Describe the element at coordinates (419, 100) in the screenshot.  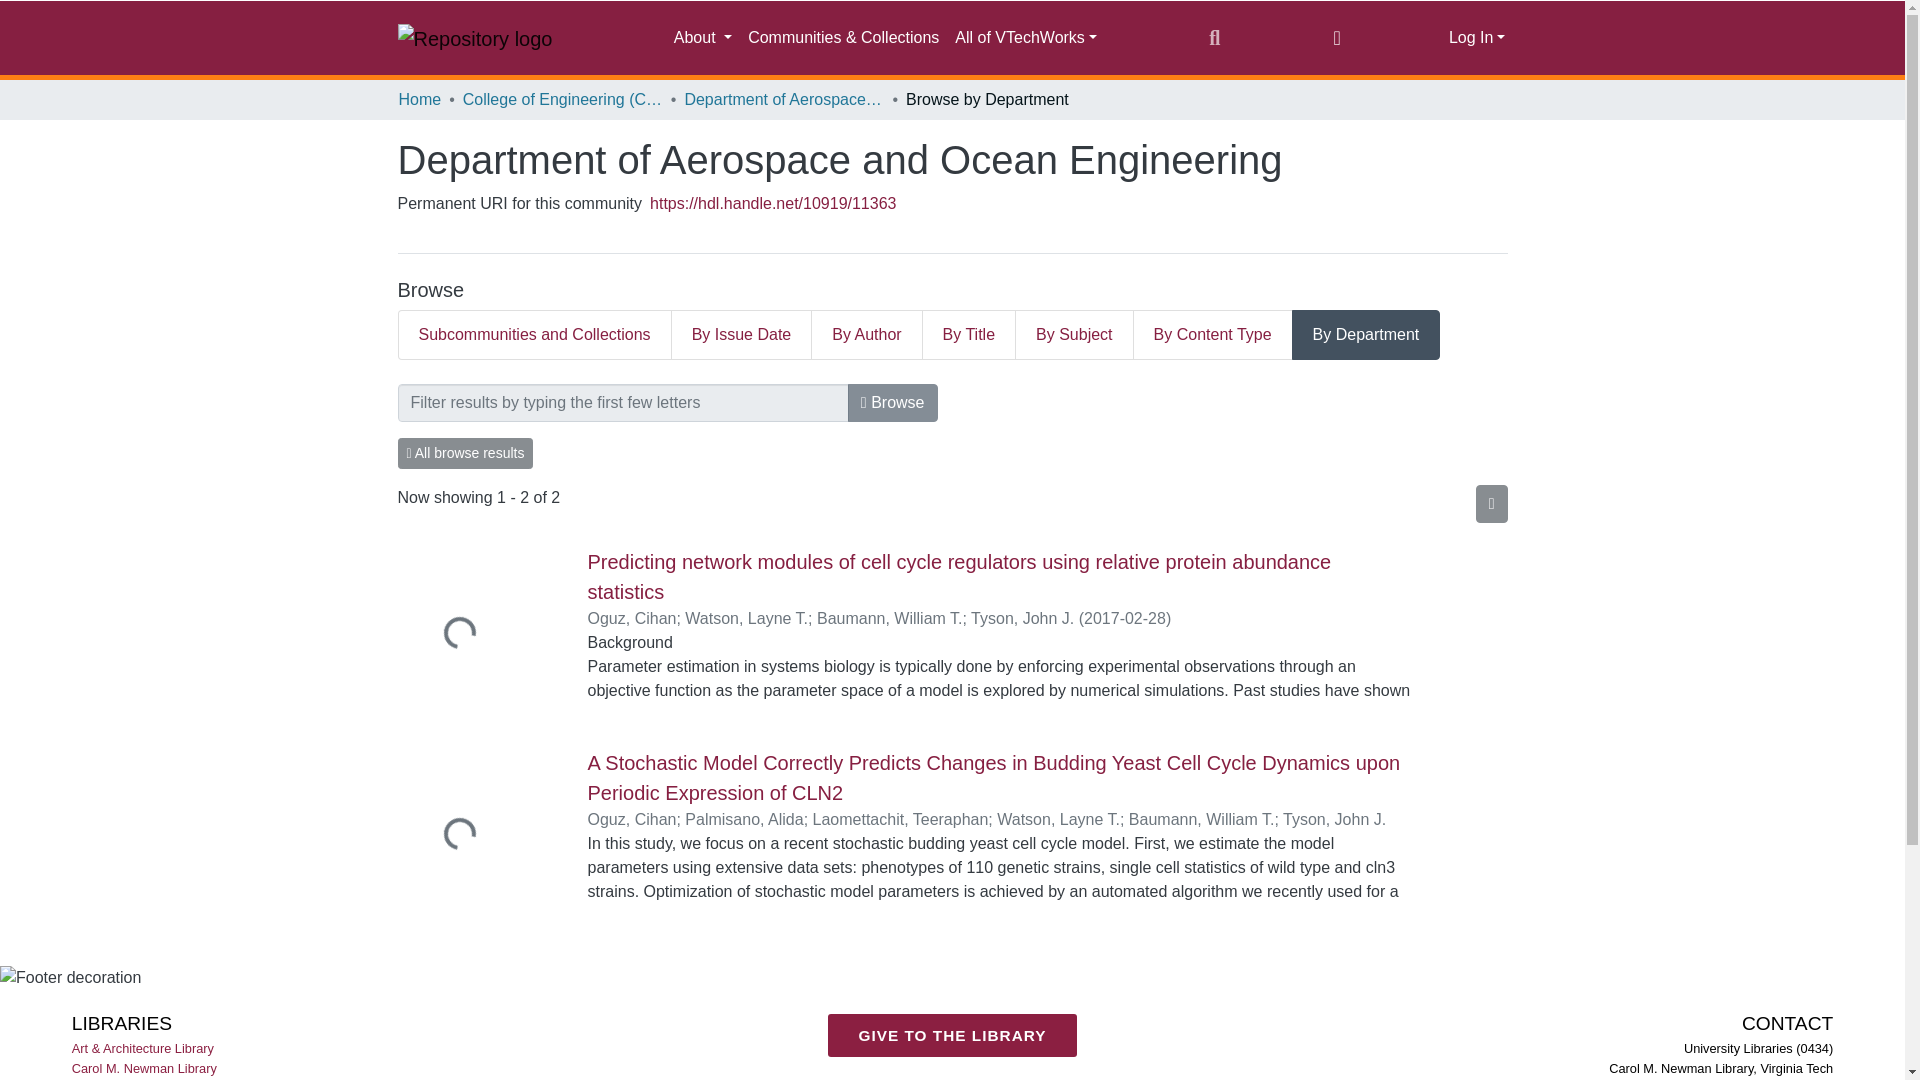
I see `Home` at that location.